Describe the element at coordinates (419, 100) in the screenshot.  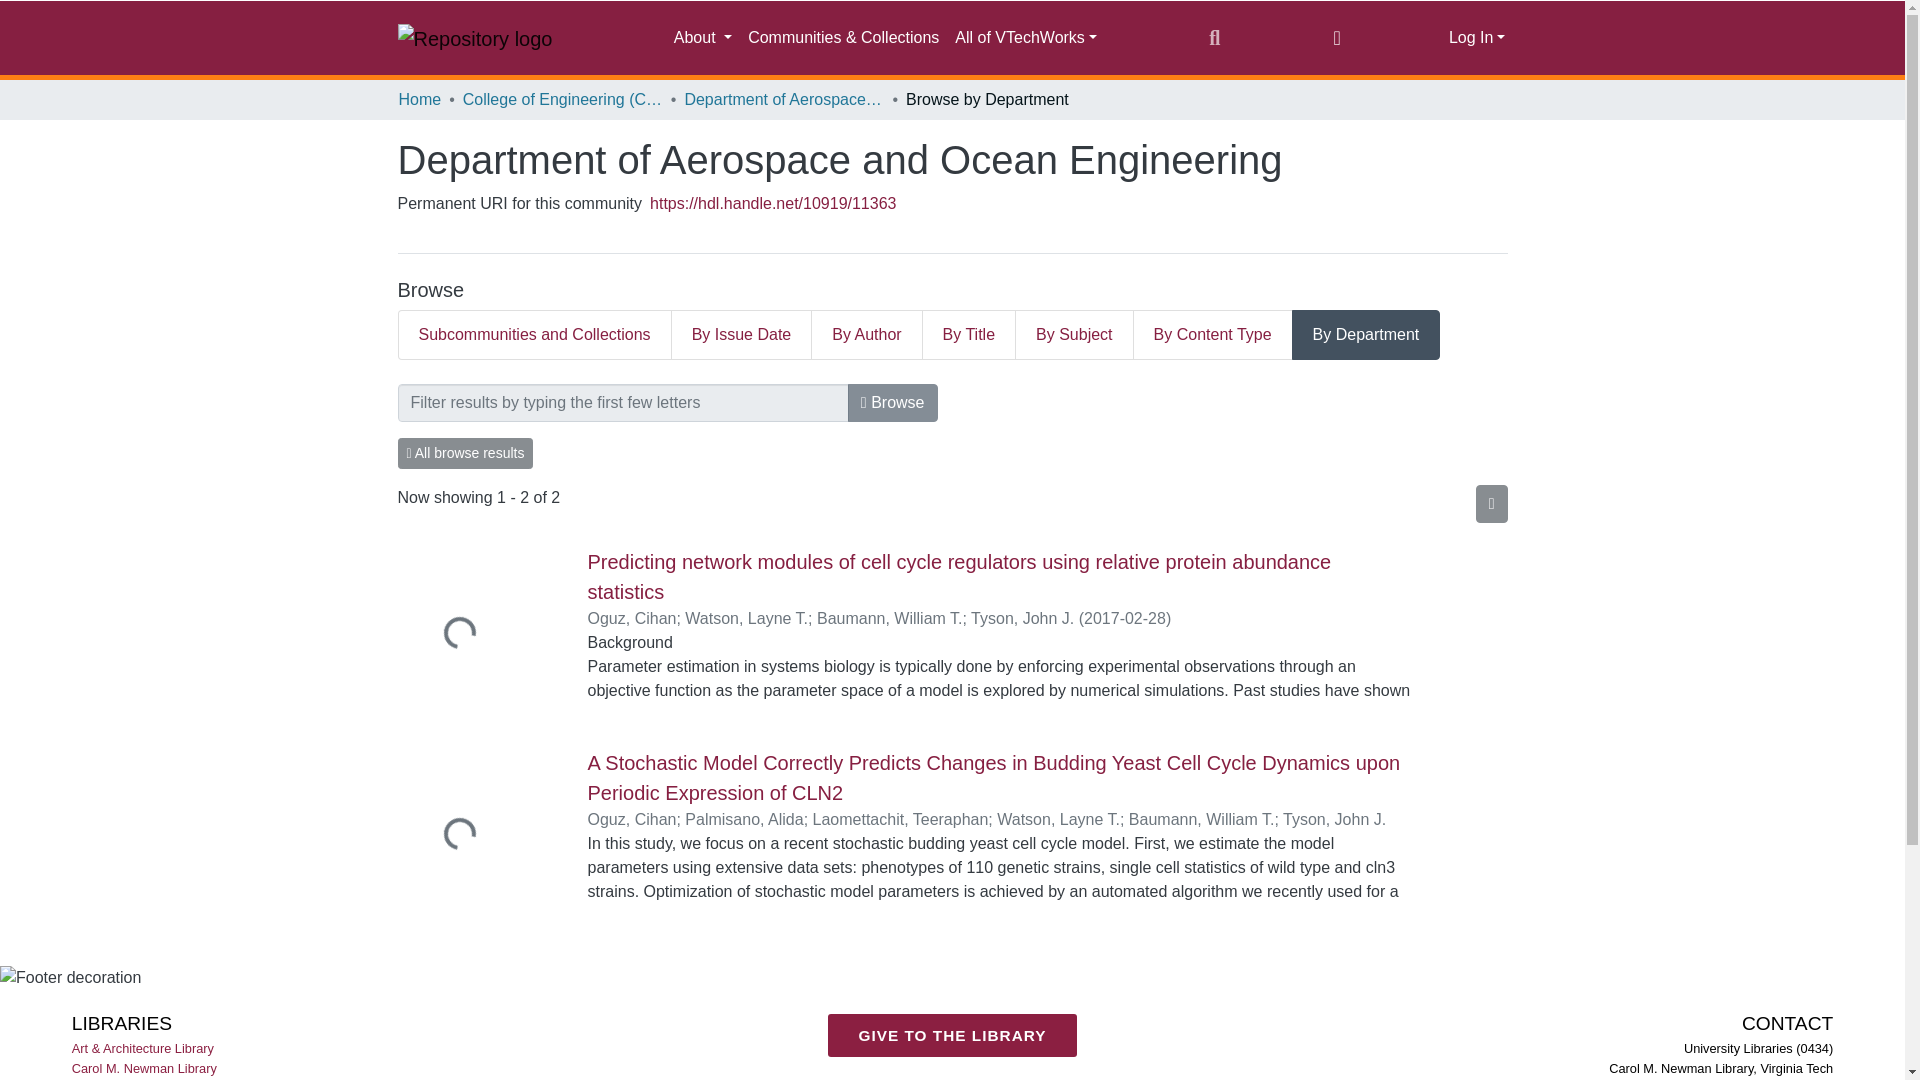
I see `Home` at that location.